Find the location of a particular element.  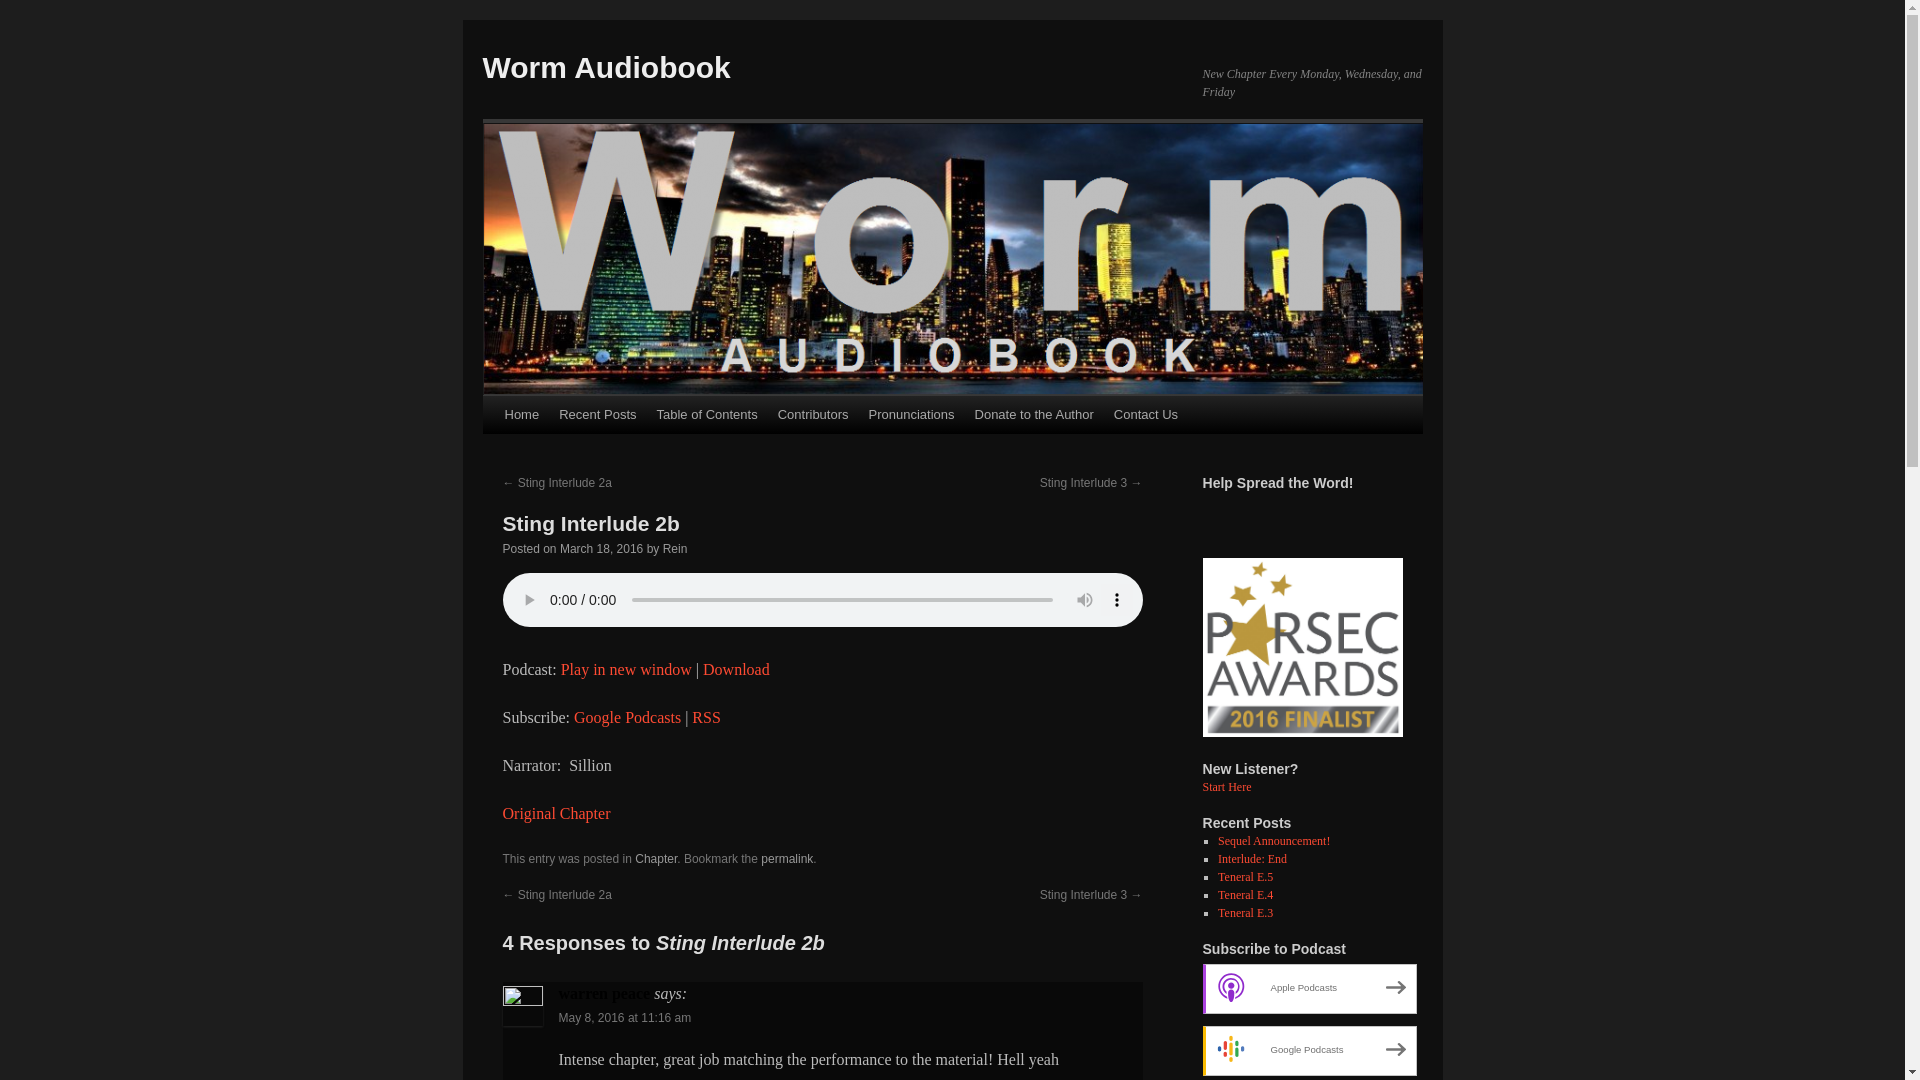

Subscribe on Google Podcasts is located at coordinates (628, 716).